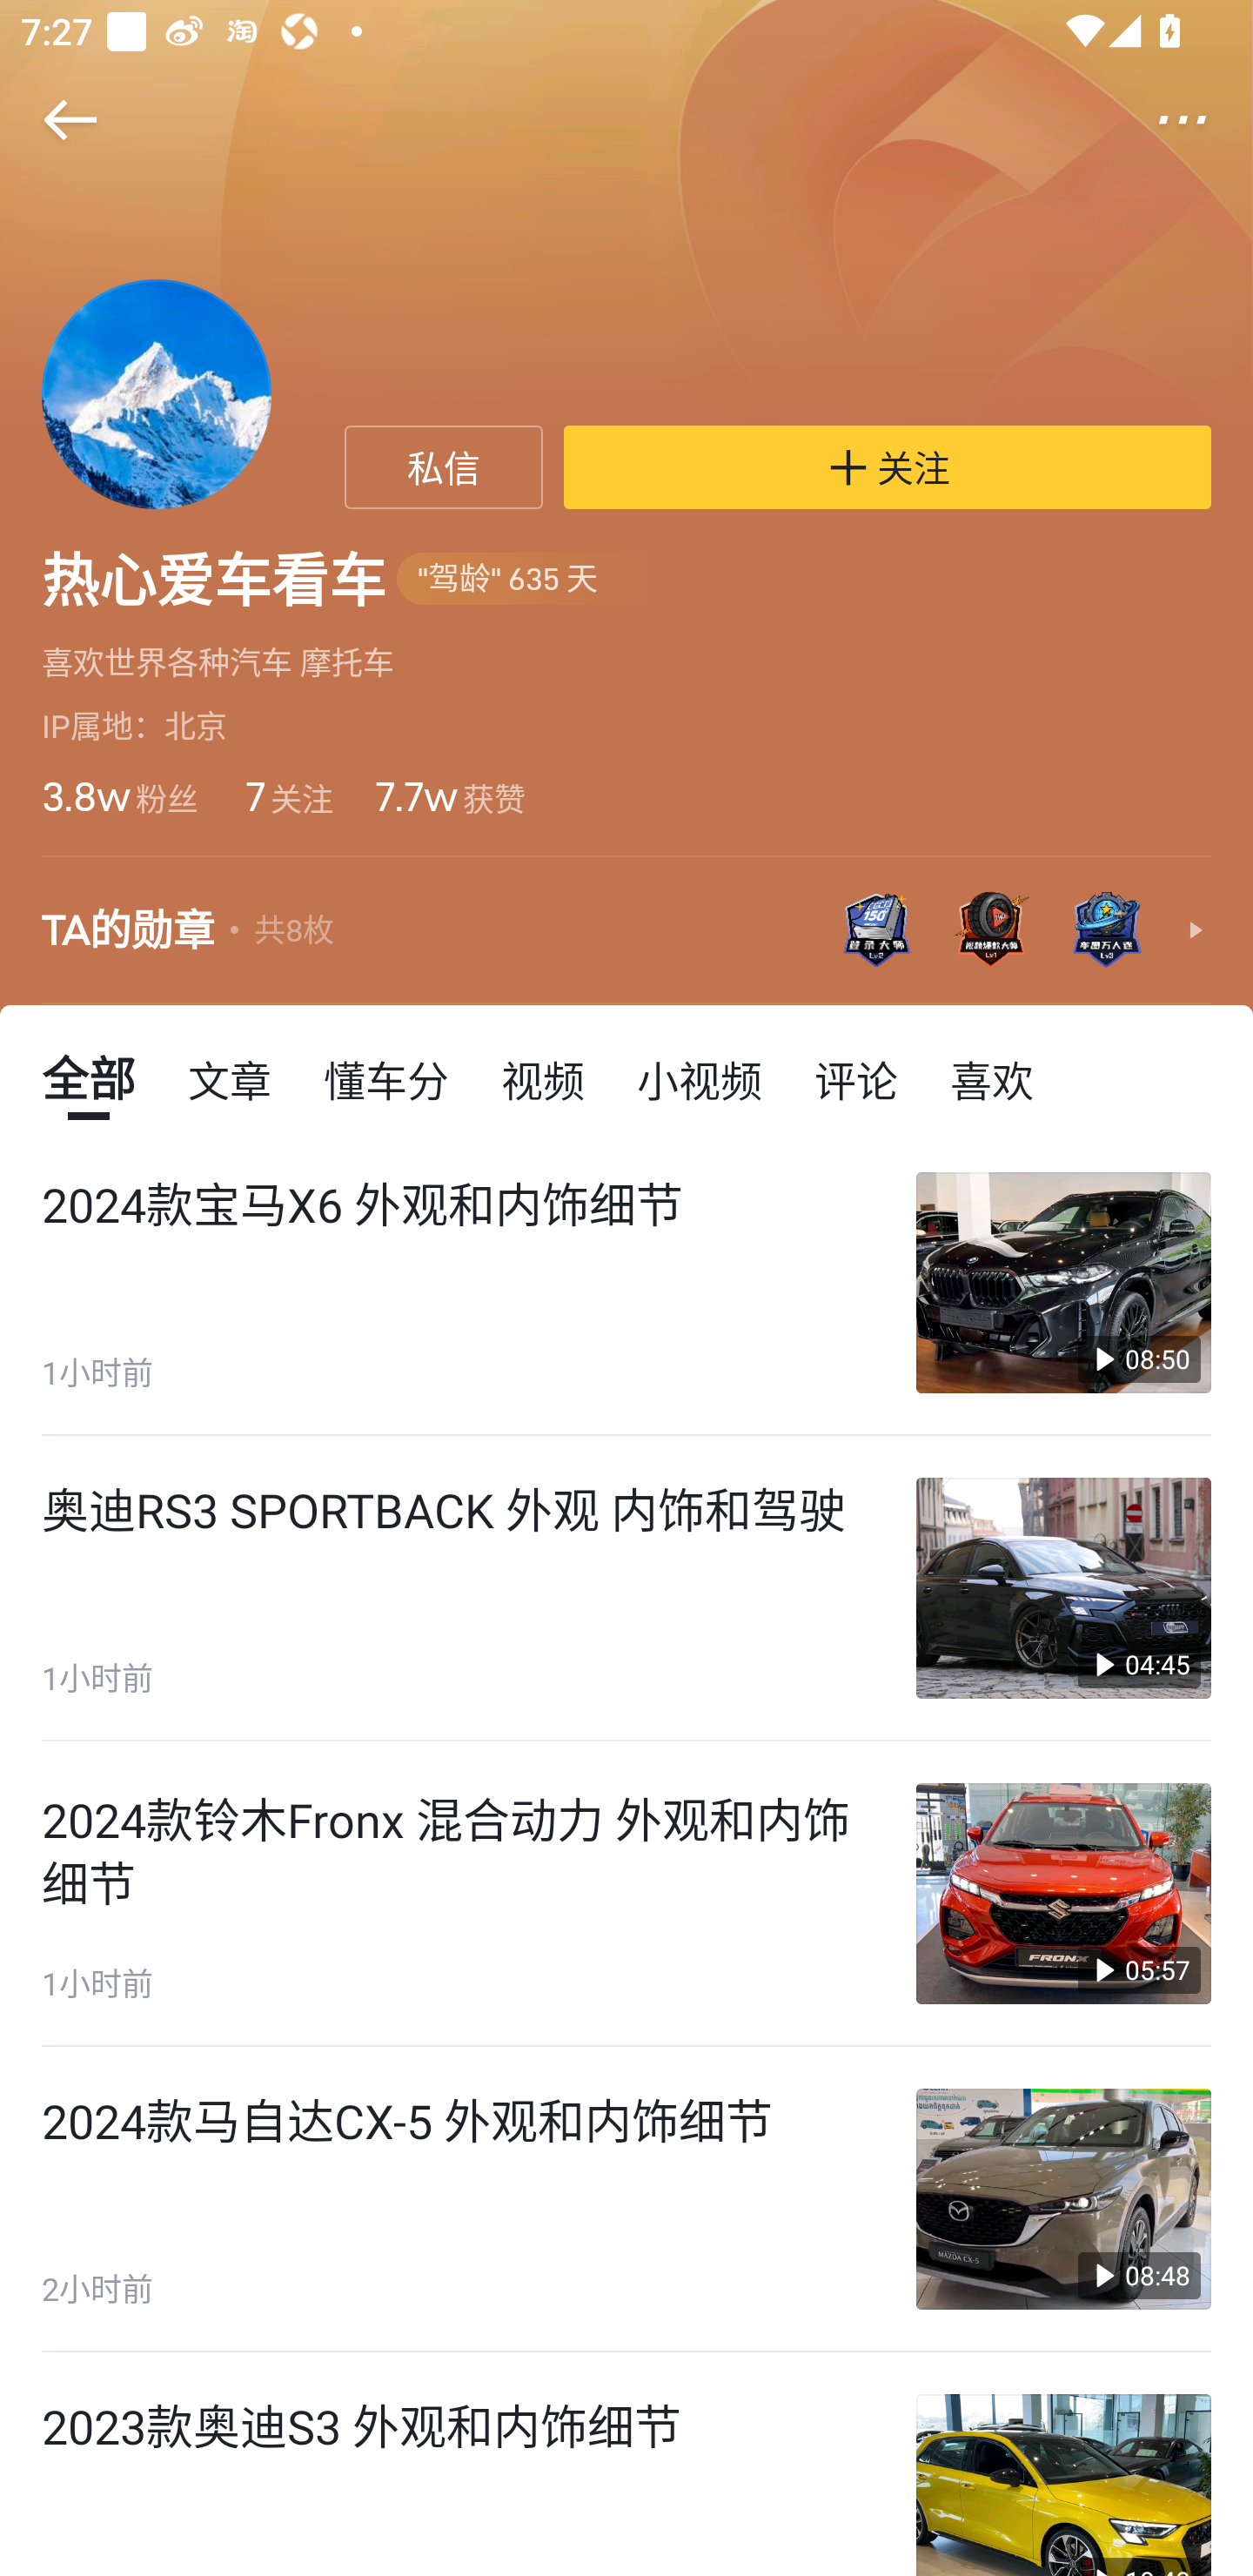 The image size is (1253, 2576). Describe the element at coordinates (626, 931) in the screenshot. I see `TA的勋章 共8枚 ` at that location.